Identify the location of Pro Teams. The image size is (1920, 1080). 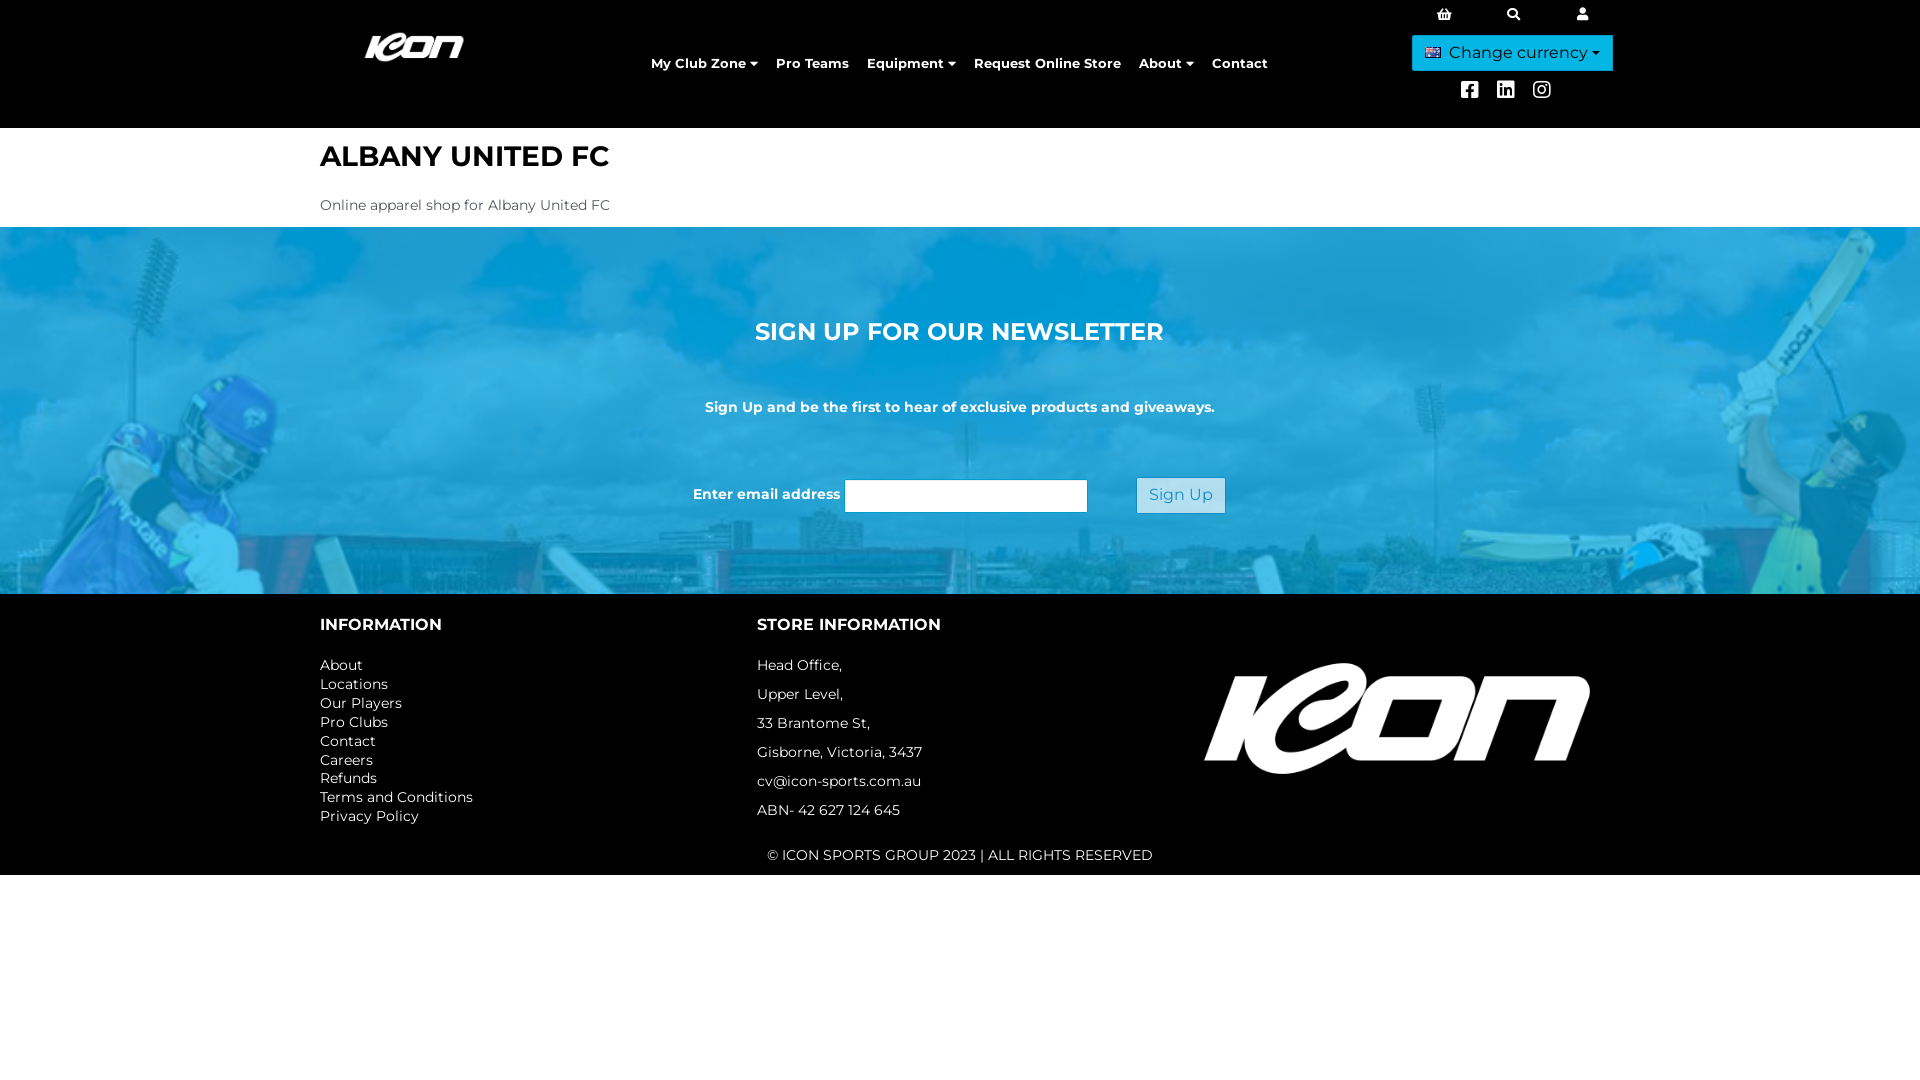
(812, 64).